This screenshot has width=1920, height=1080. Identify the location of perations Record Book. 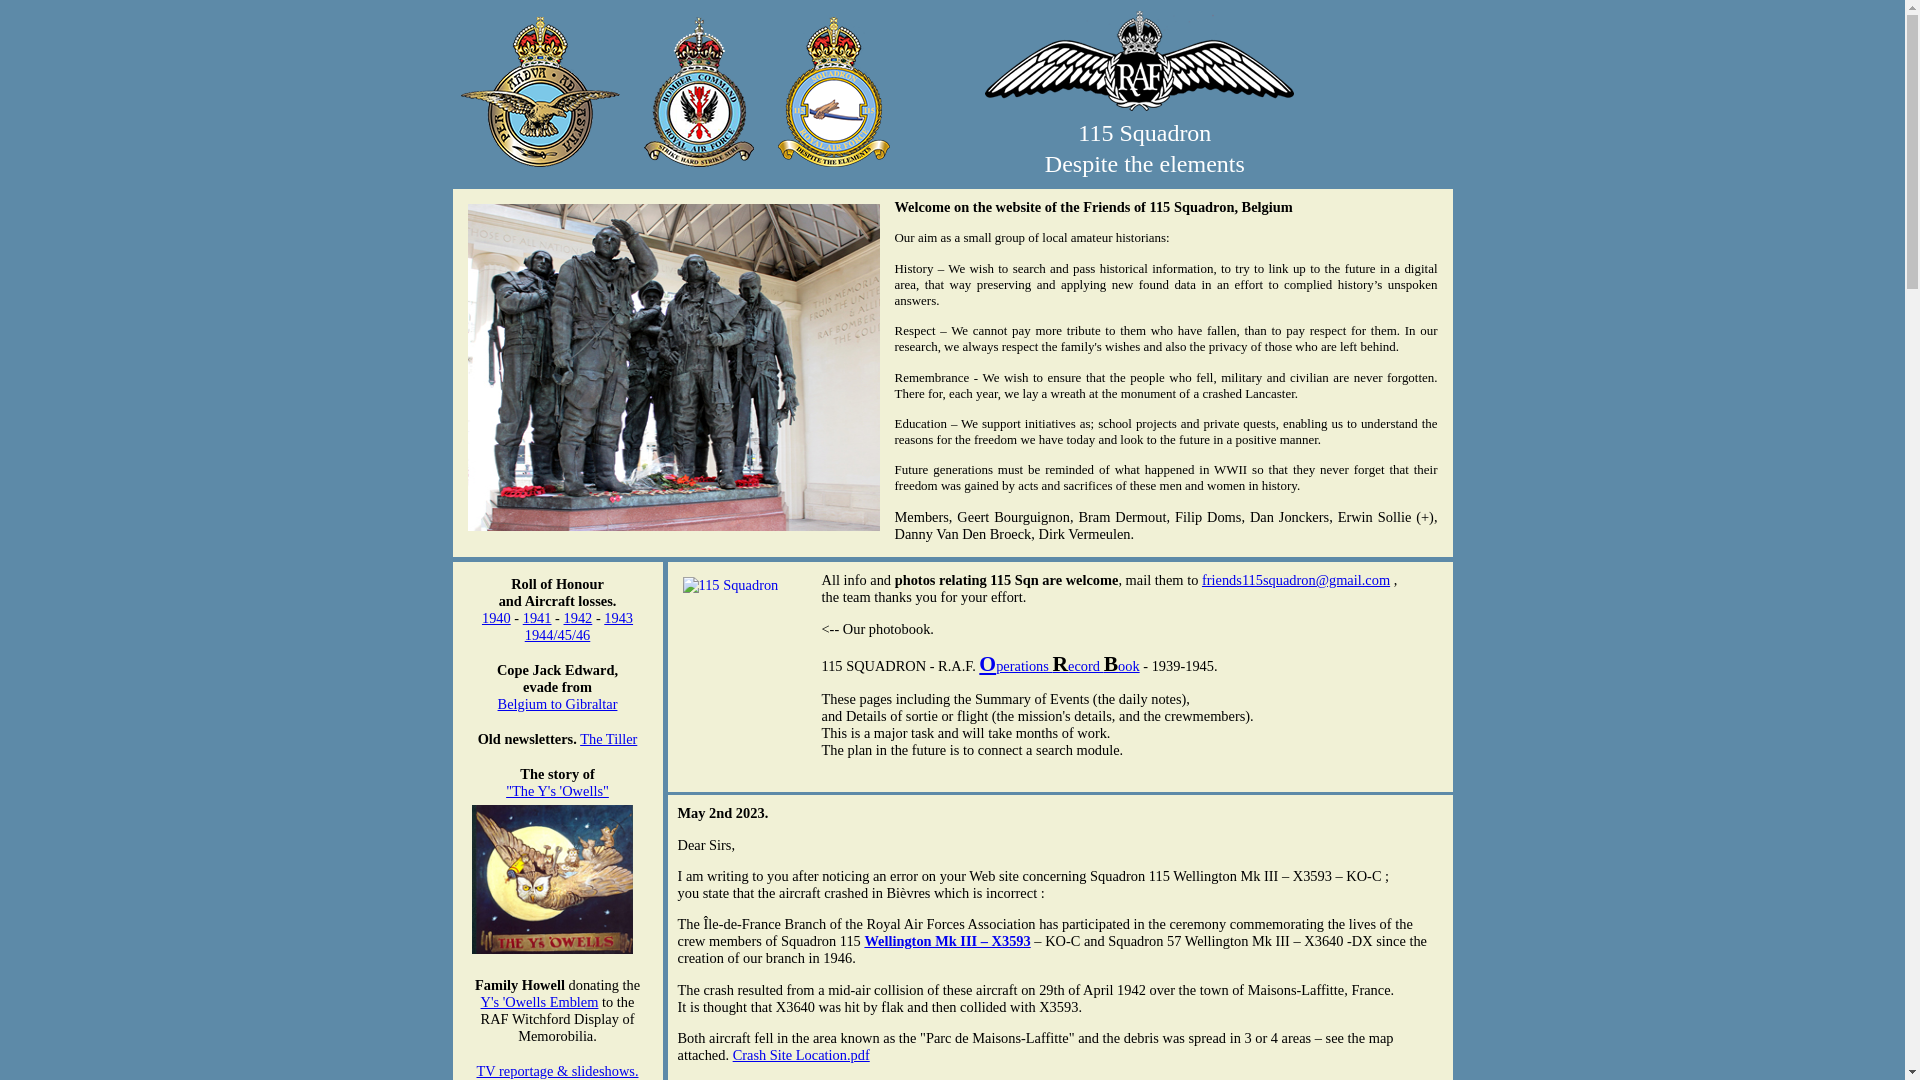
(1068, 666).